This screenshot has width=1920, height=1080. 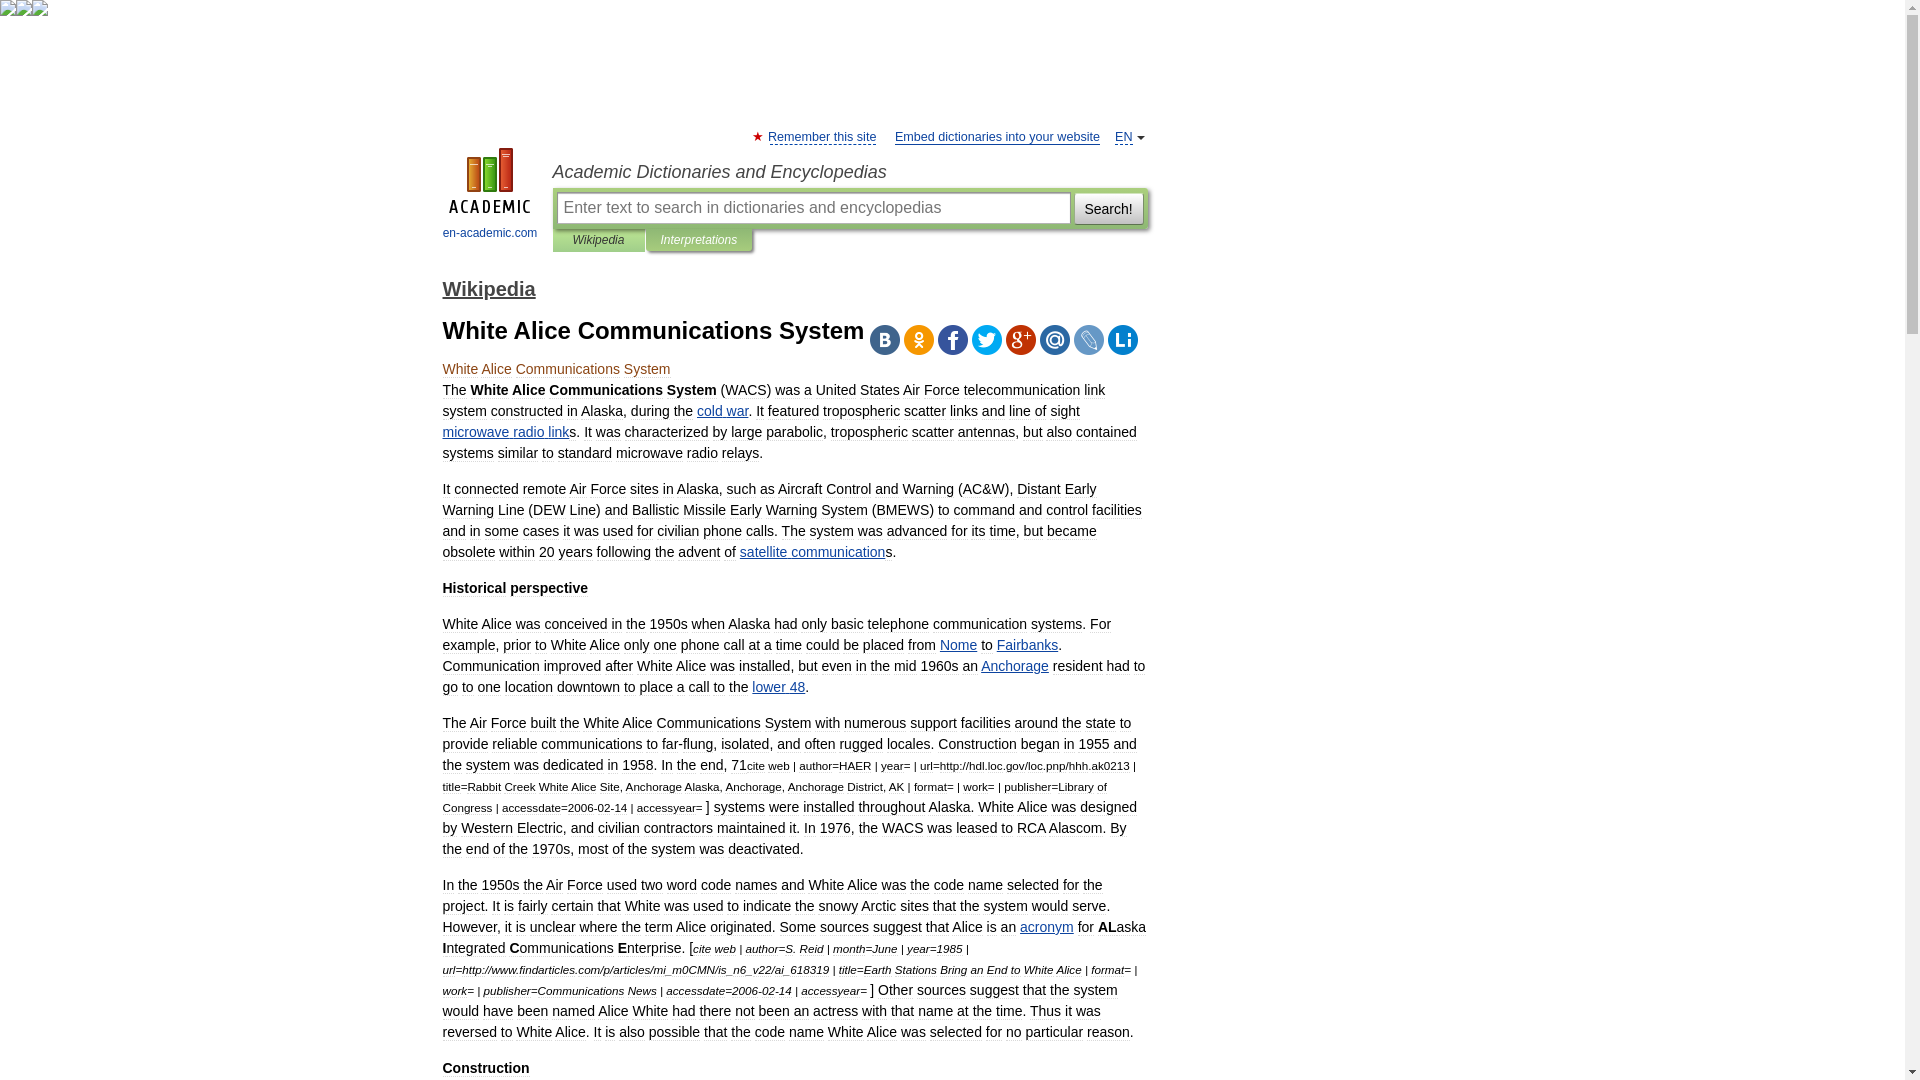 I want to click on Interpretations, so click(x=698, y=240).